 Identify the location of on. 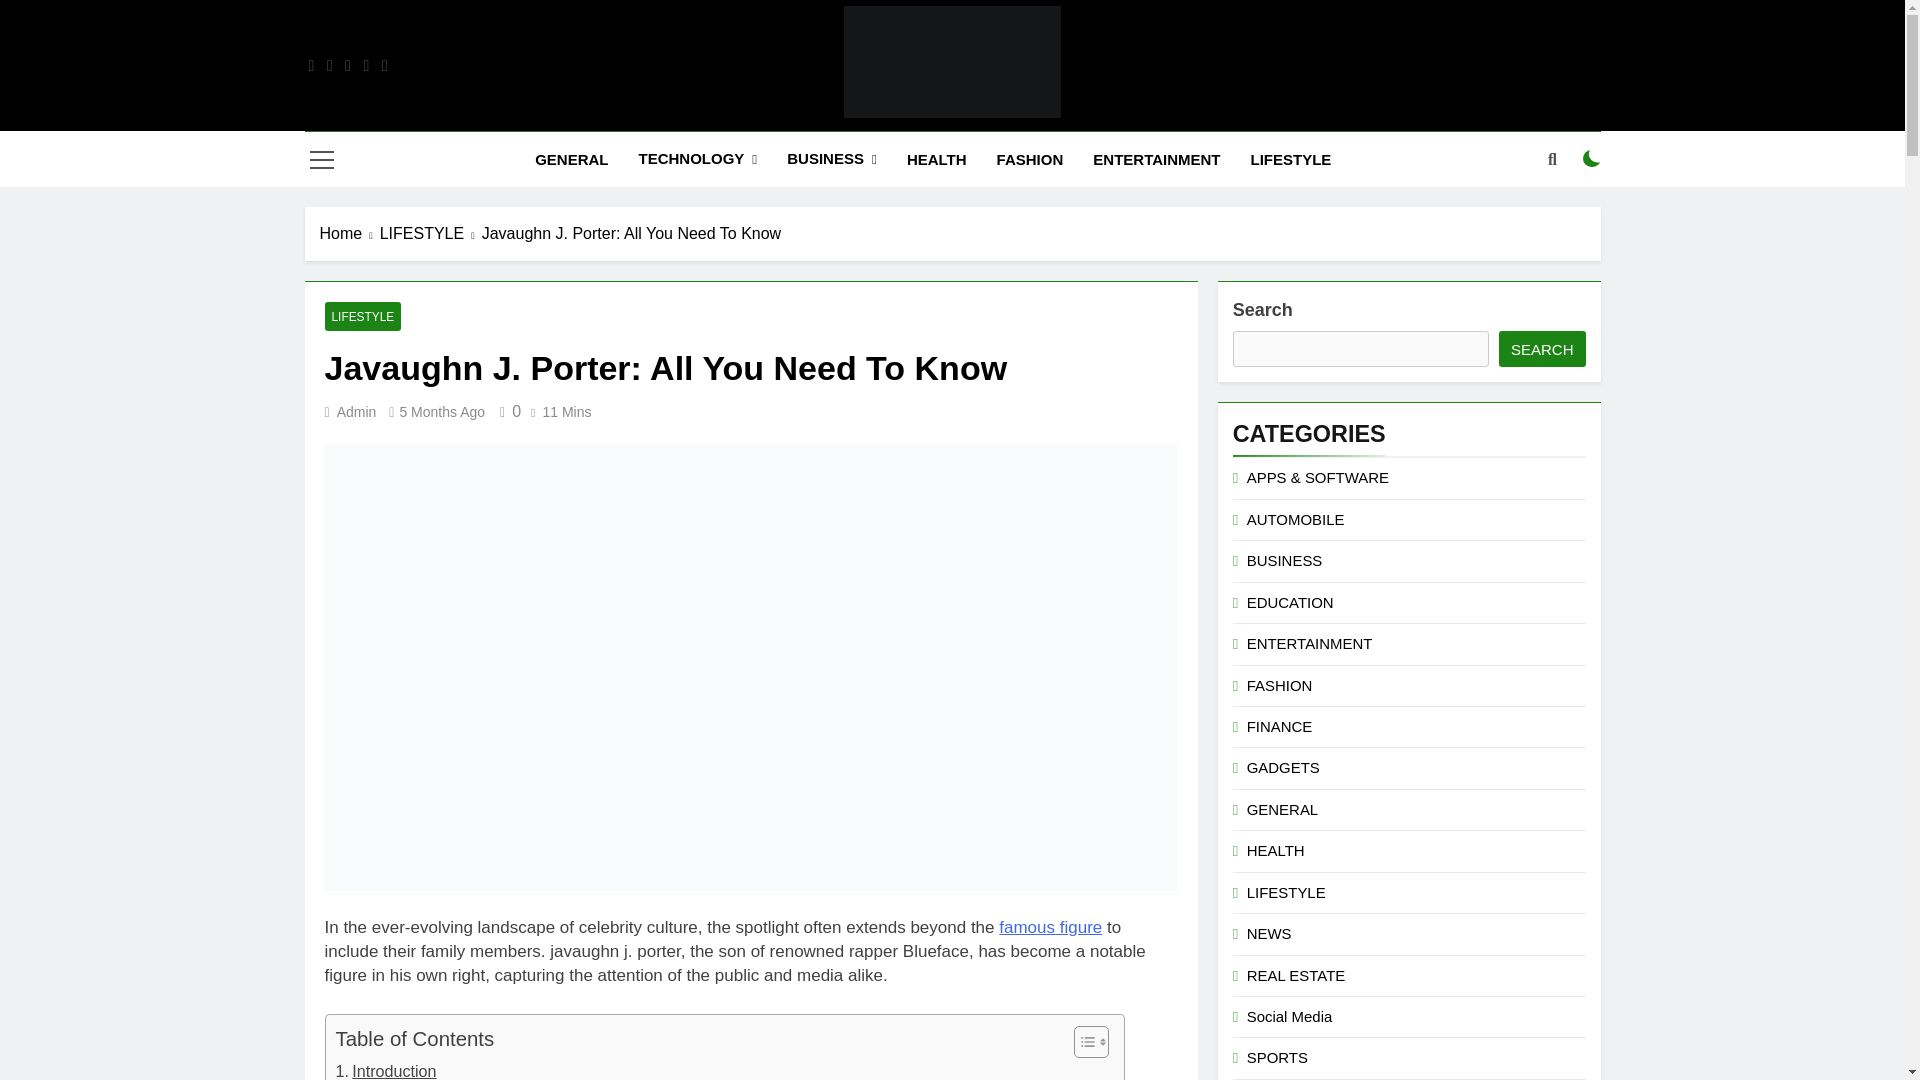
(1592, 159).